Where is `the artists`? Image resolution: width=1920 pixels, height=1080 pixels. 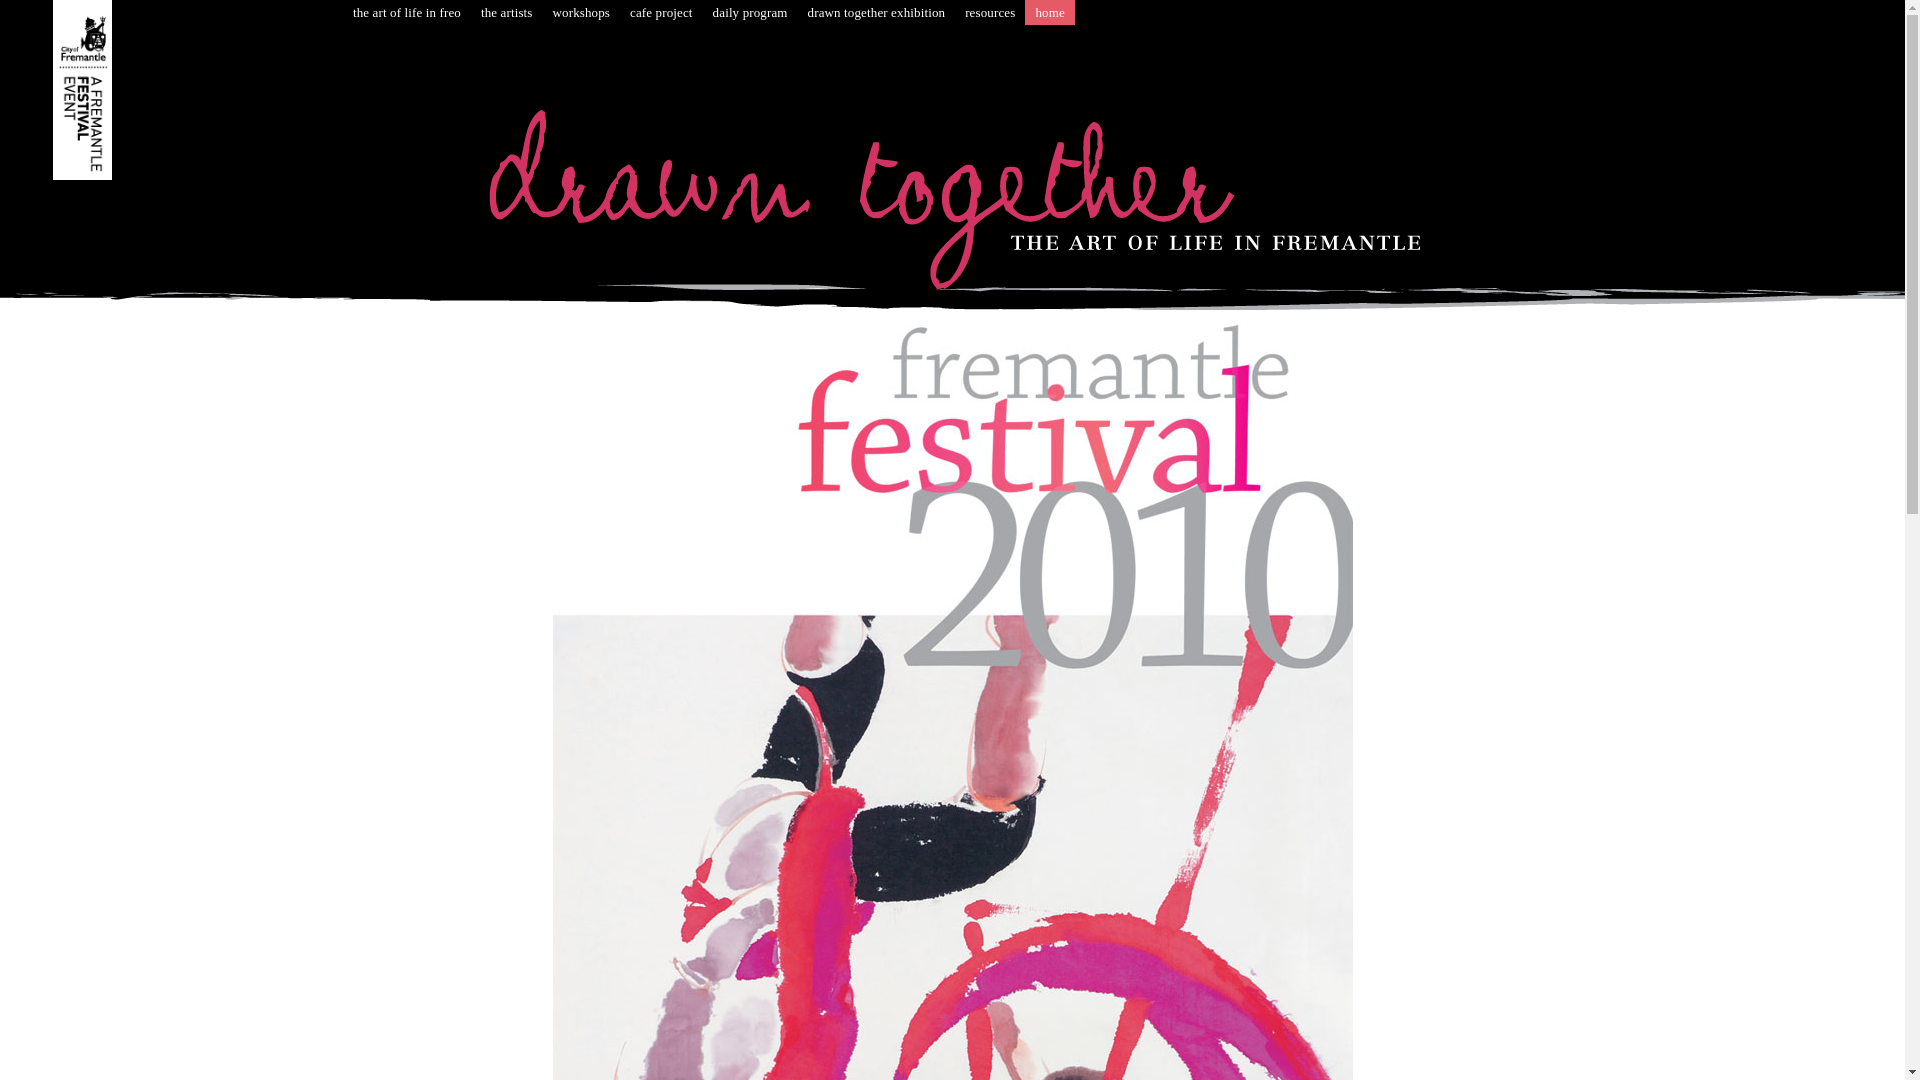 the artists is located at coordinates (507, 12).